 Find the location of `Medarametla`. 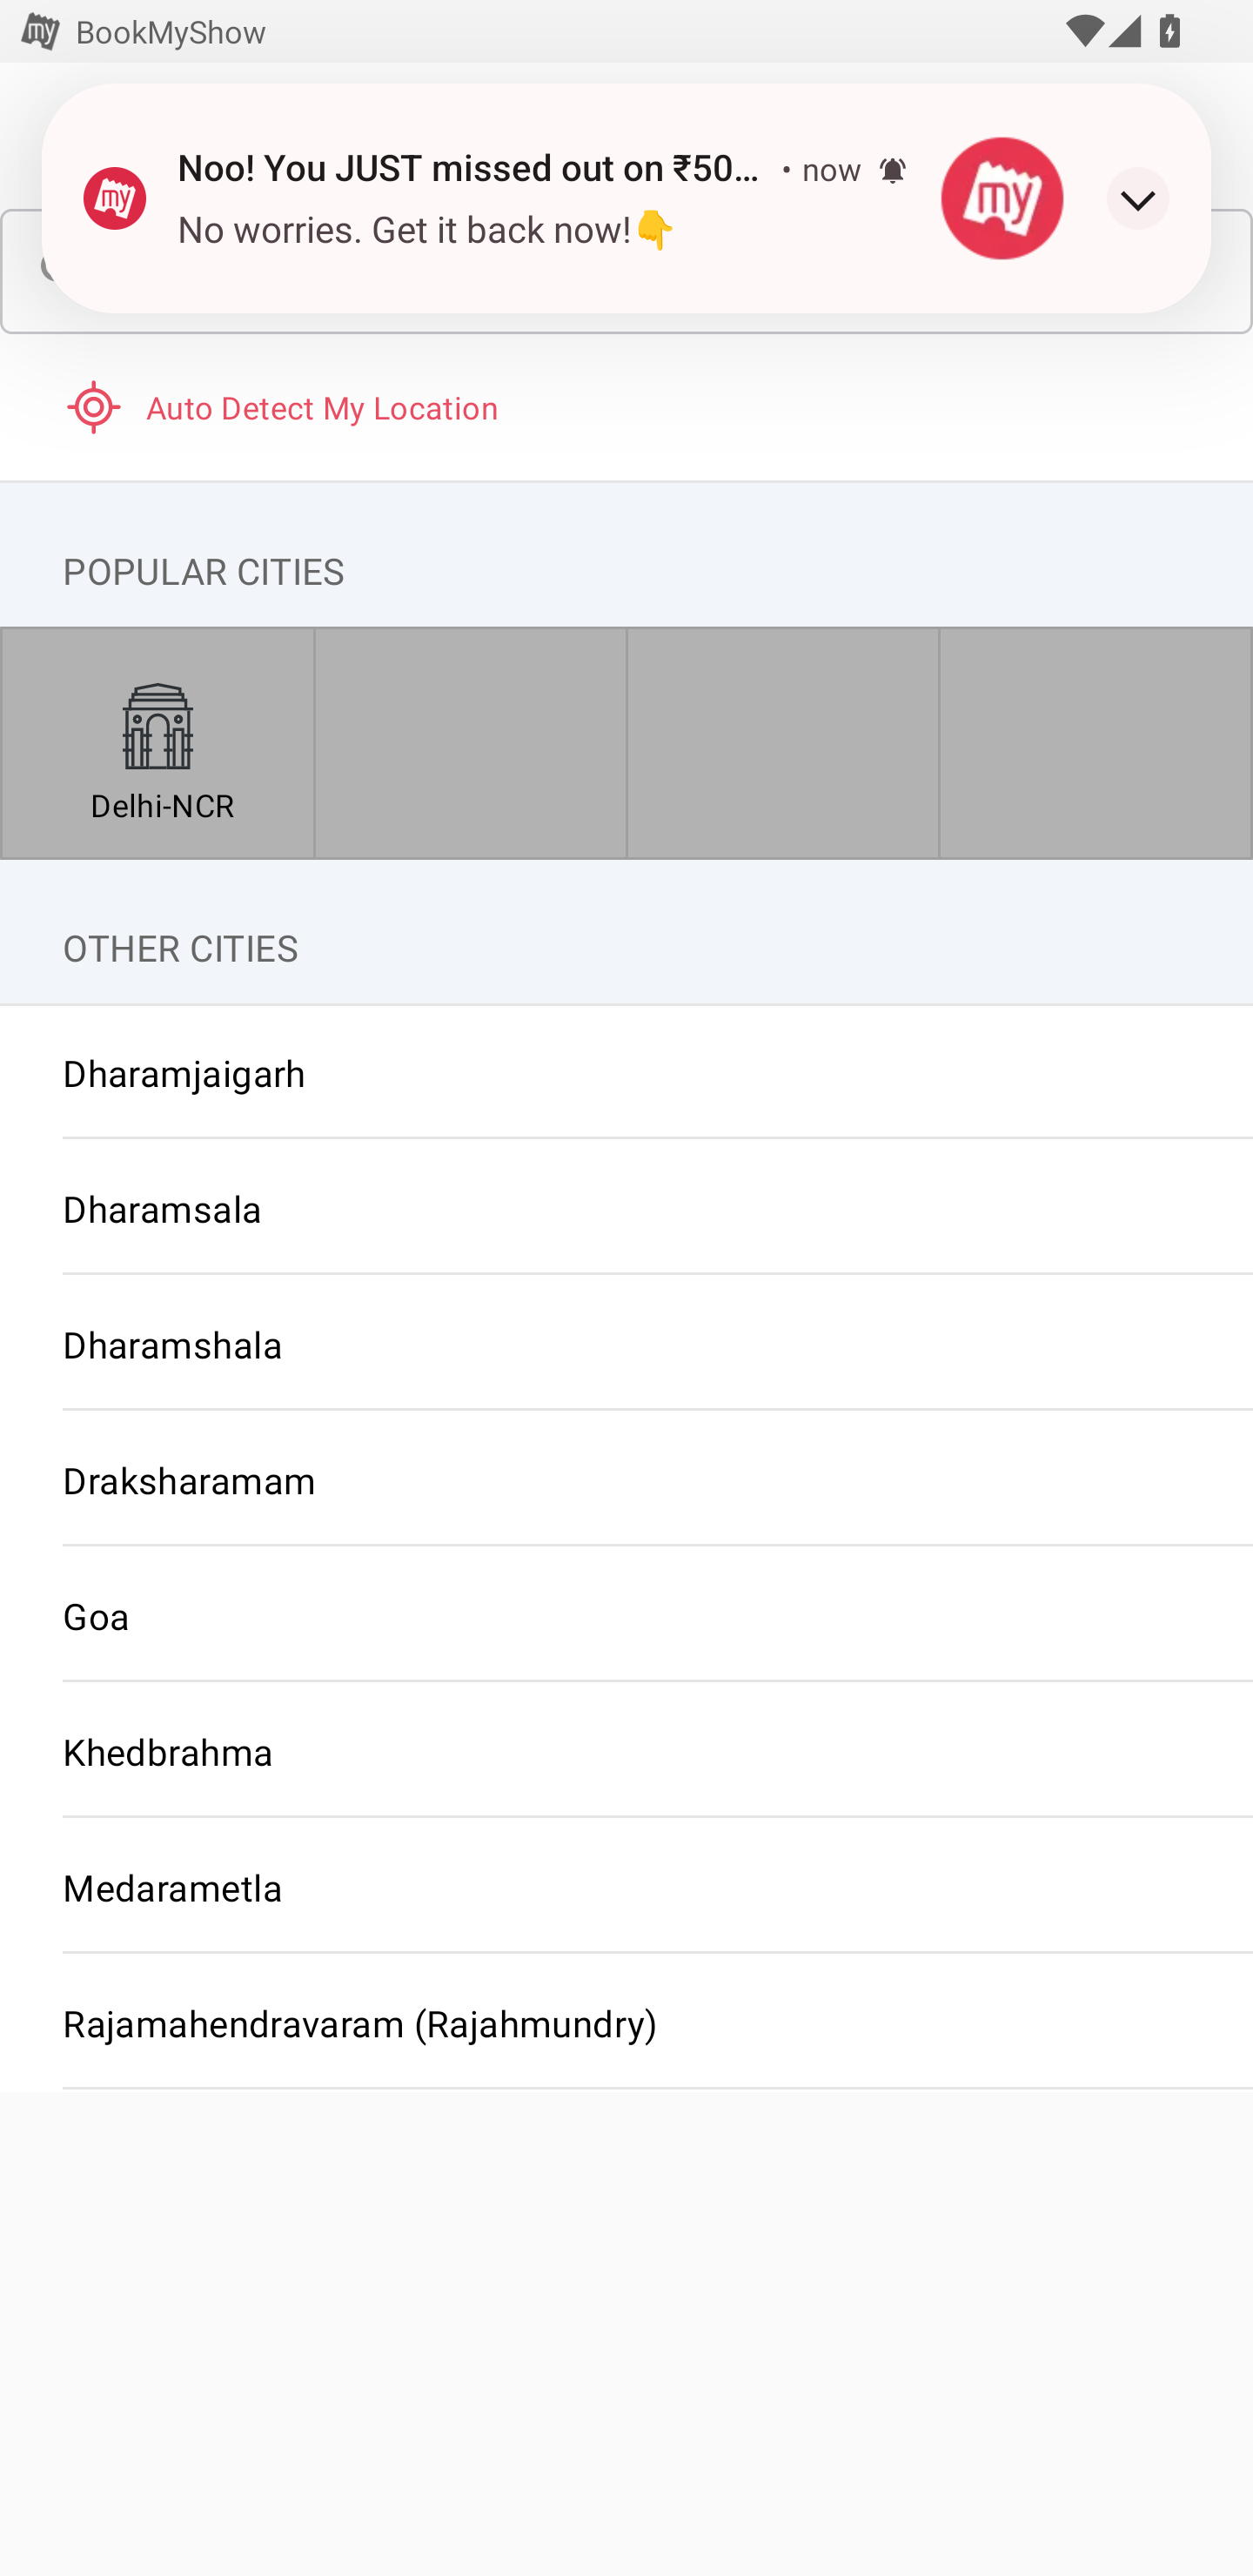

Medarametla is located at coordinates (626, 1887).